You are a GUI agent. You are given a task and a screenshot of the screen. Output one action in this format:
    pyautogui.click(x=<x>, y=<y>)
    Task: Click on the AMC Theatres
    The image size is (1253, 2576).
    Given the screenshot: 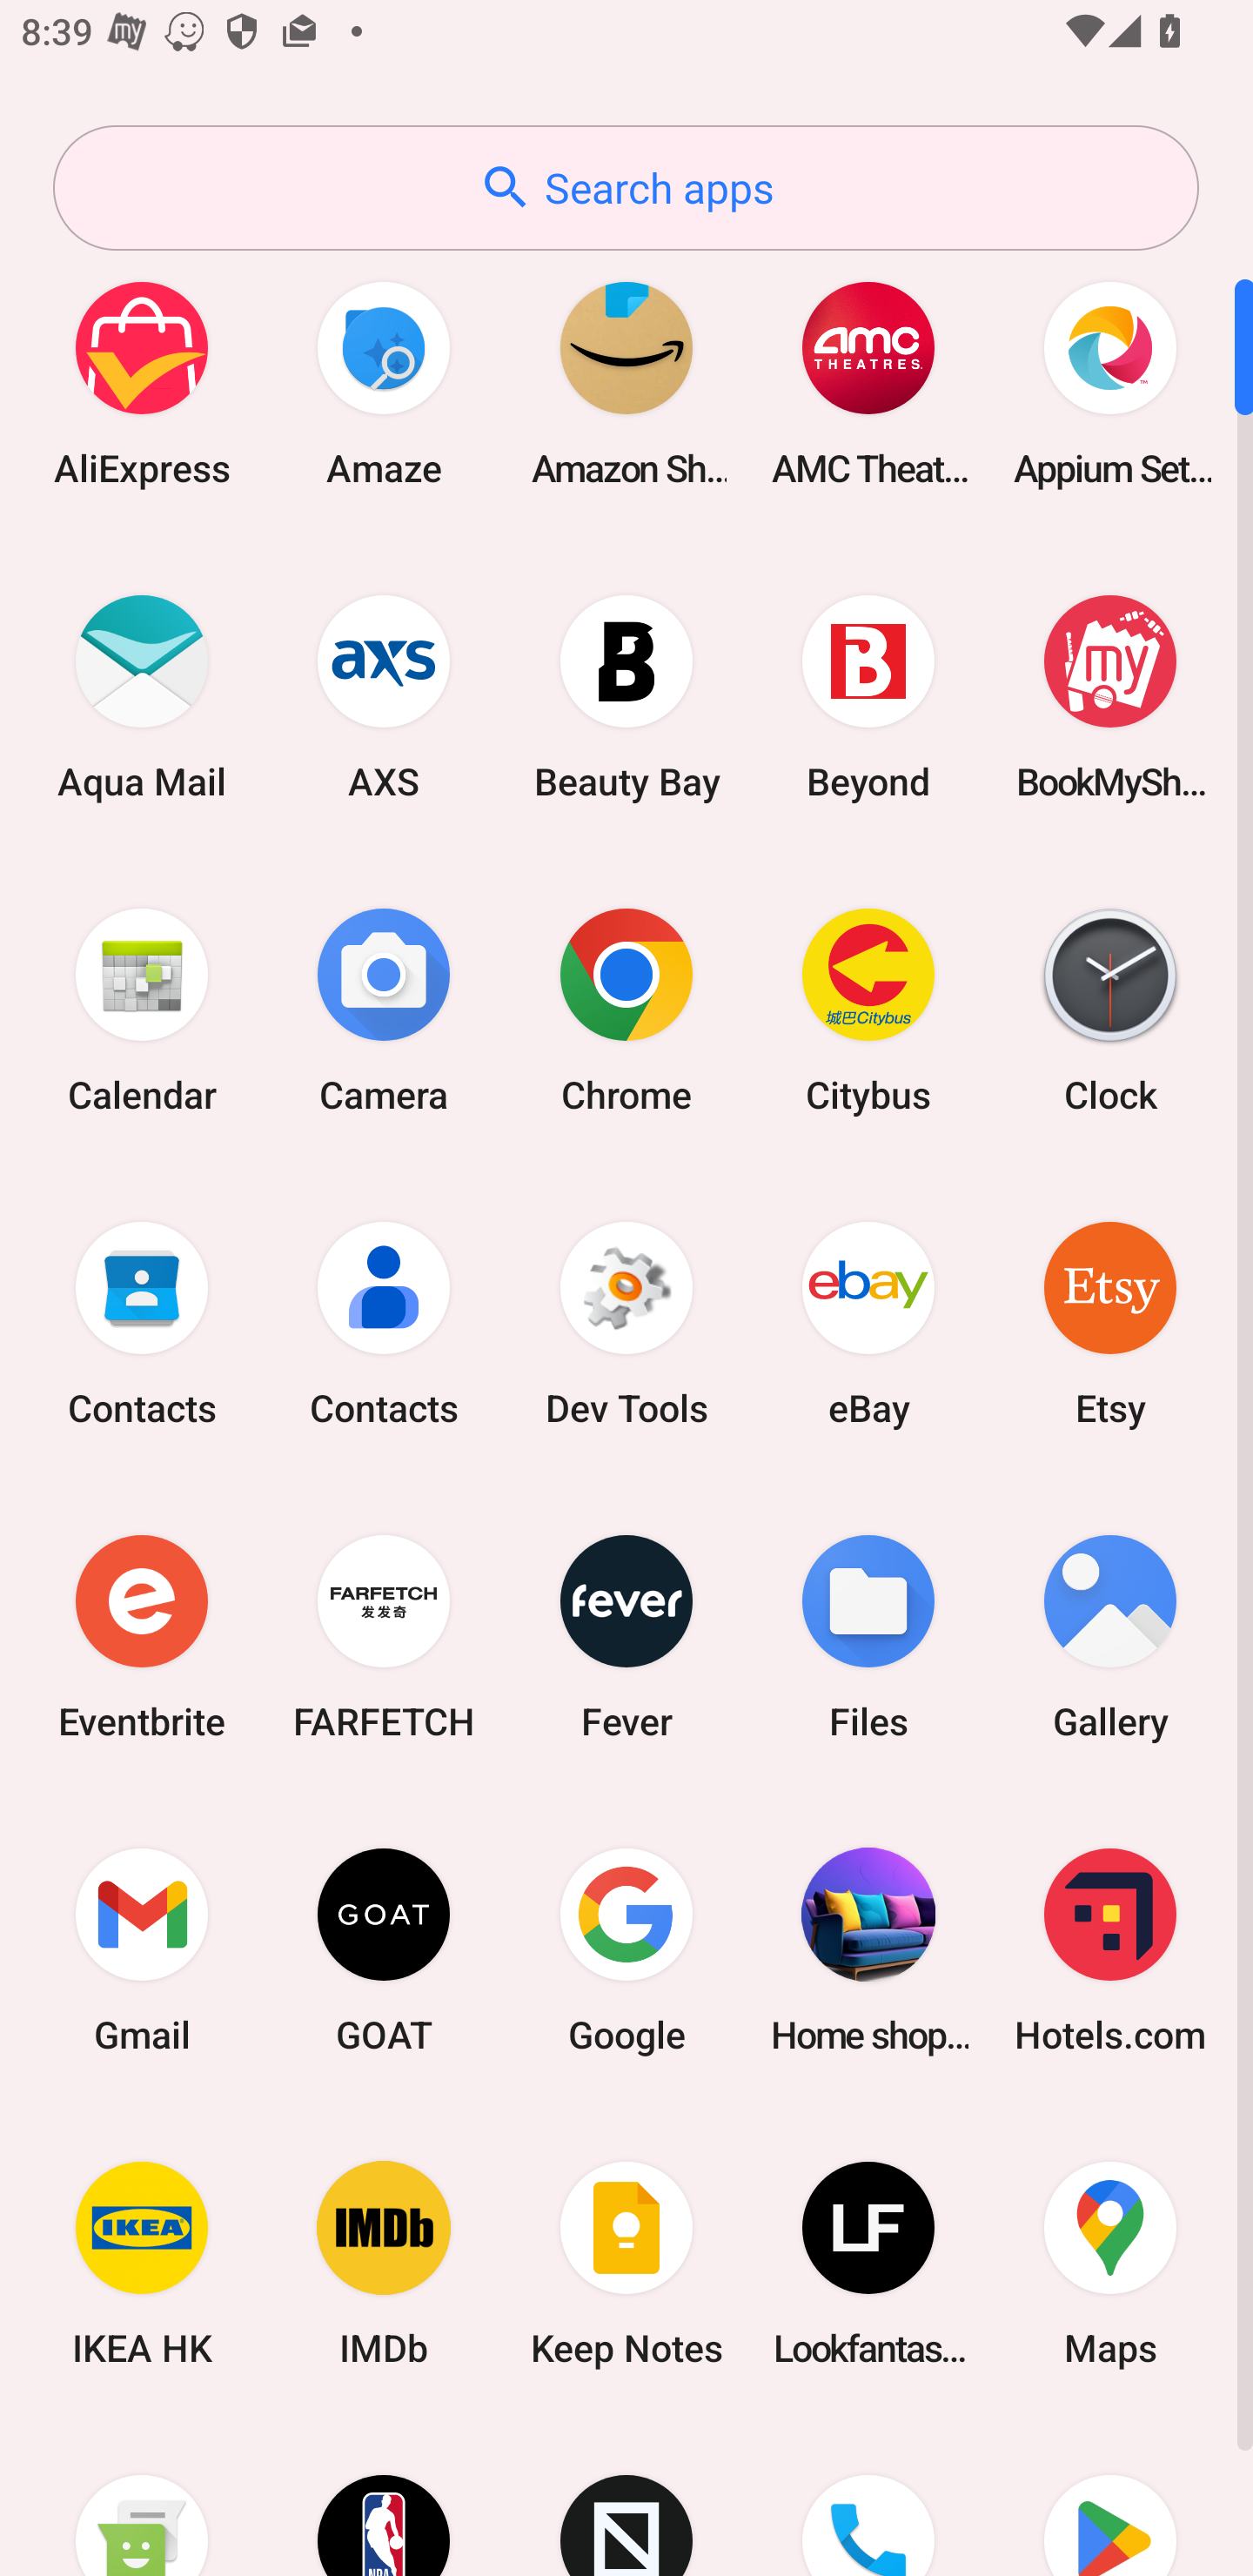 What is the action you would take?
    pyautogui.click(x=868, y=383)
    